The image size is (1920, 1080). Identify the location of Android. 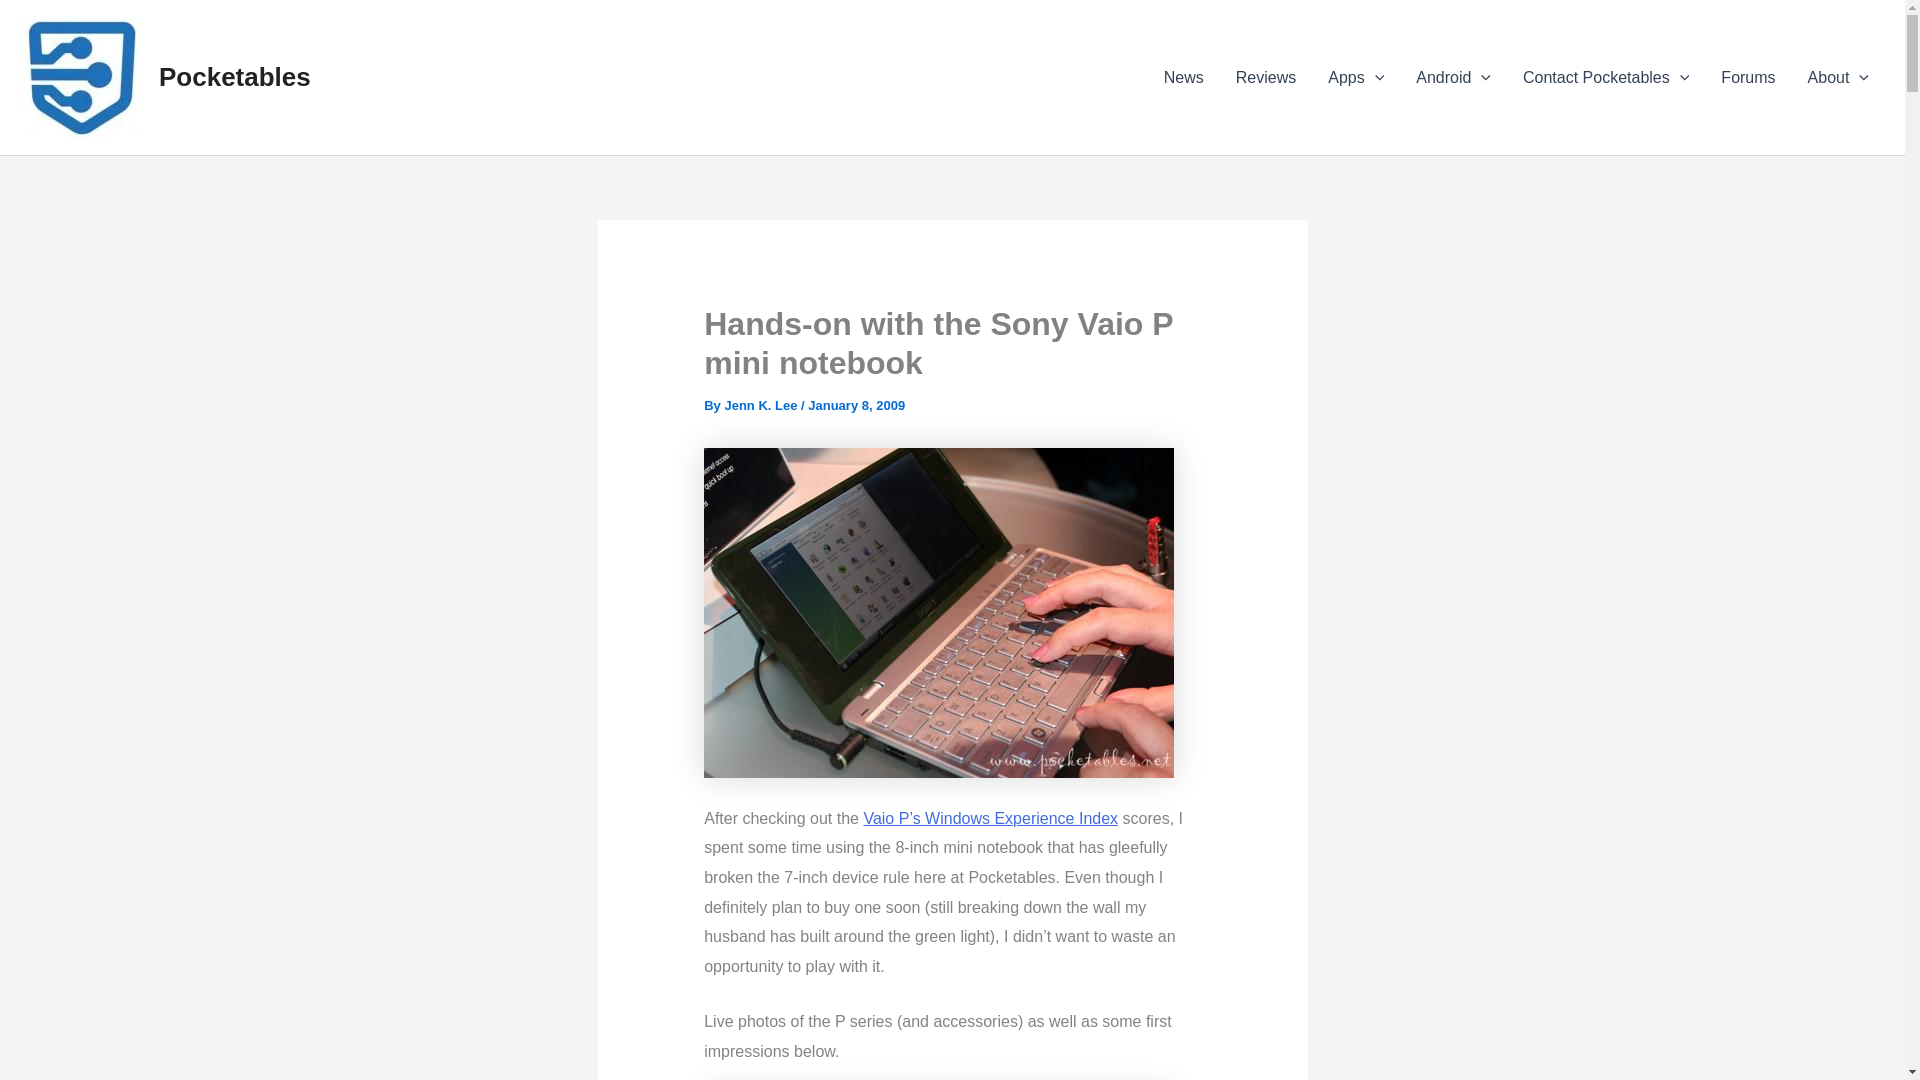
(1453, 77).